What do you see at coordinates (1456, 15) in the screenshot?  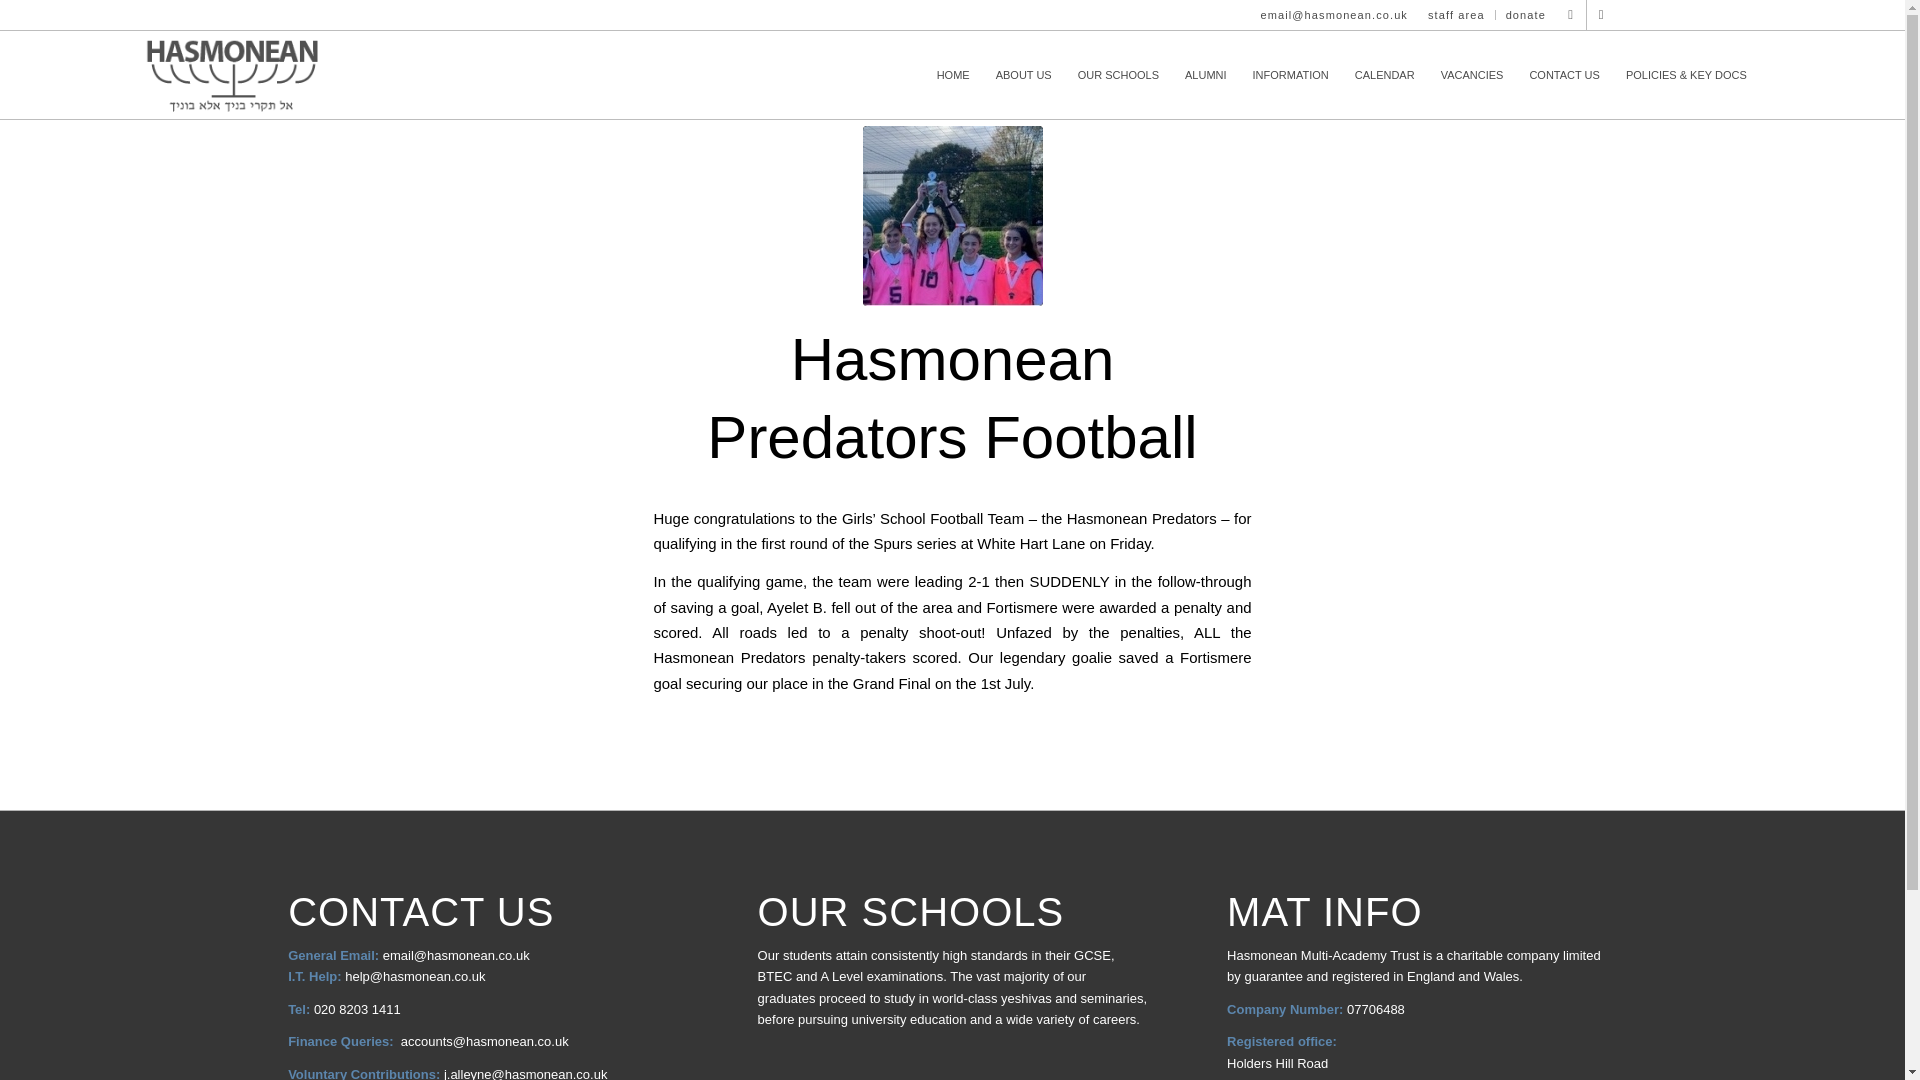 I see `staff area` at bounding box center [1456, 15].